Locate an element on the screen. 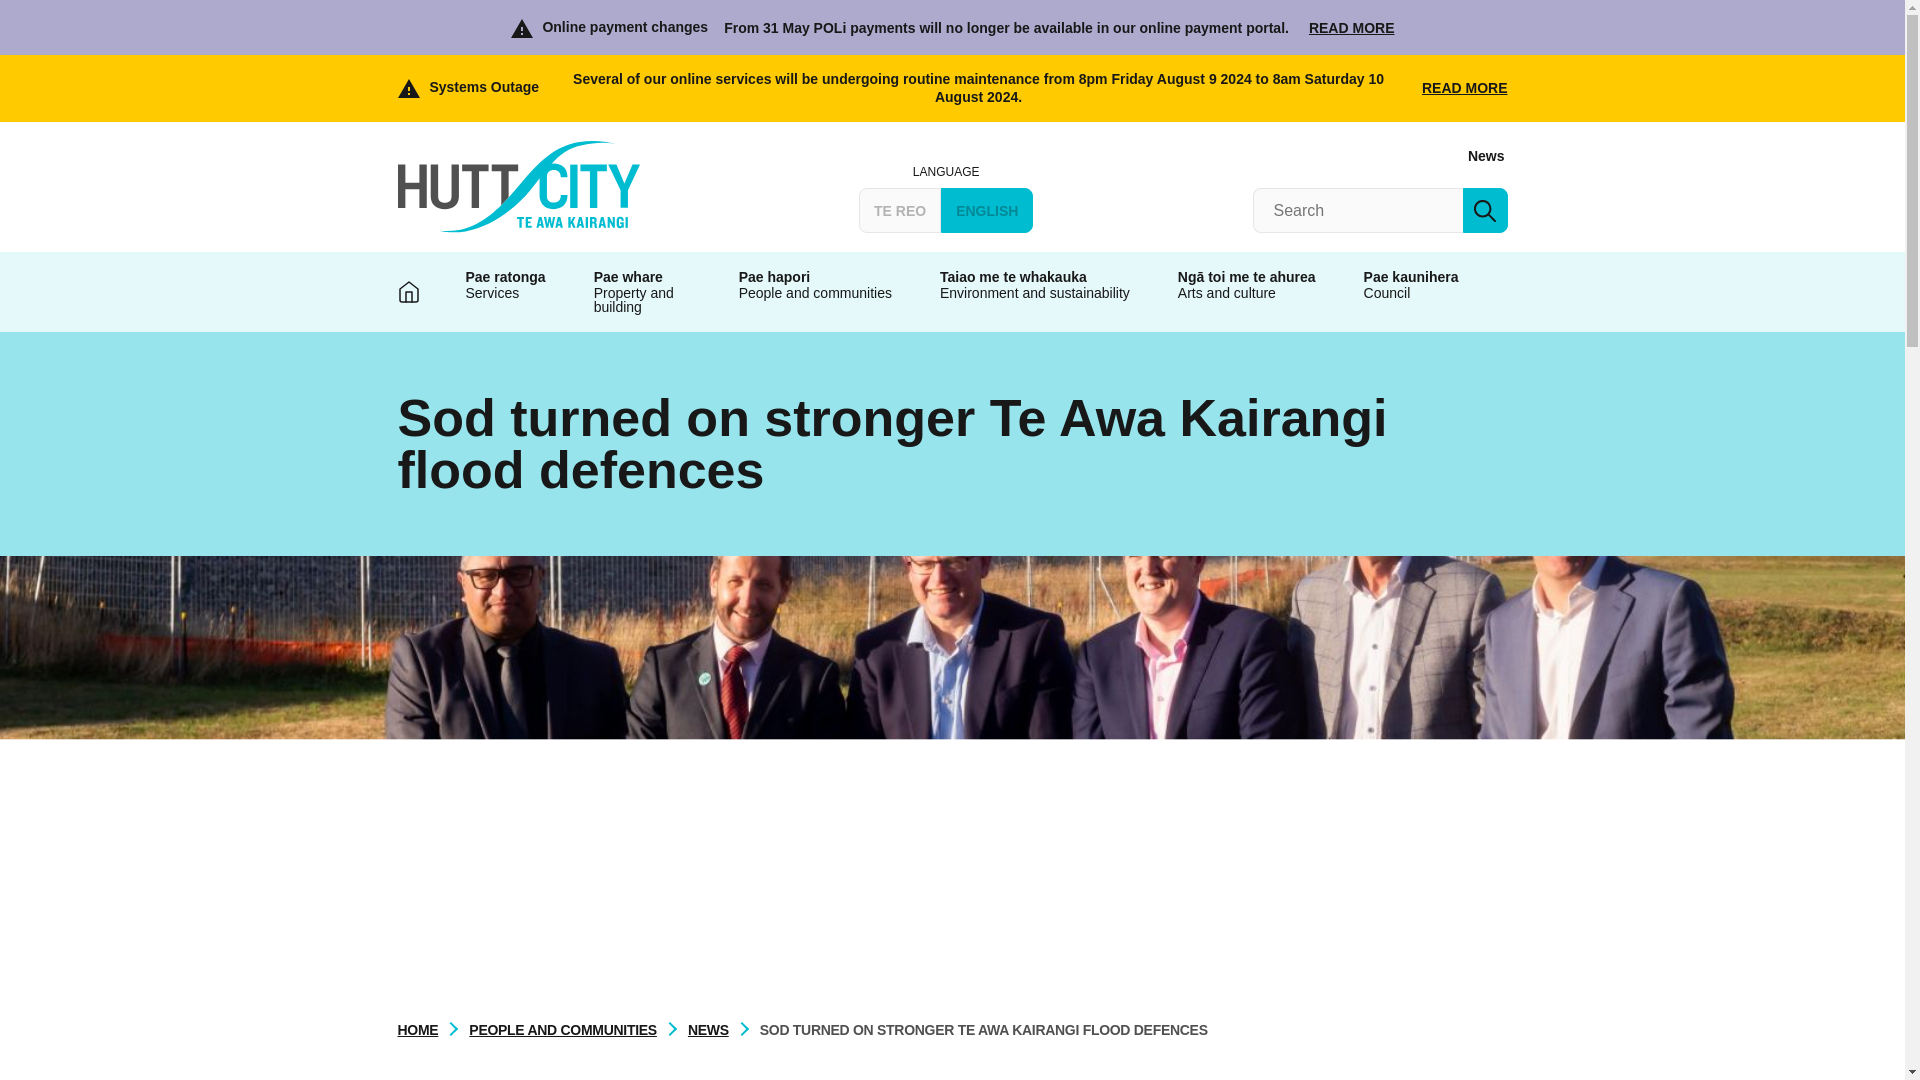 This screenshot has width=1920, height=1080. READ MORE is located at coordinates (1352, 28).